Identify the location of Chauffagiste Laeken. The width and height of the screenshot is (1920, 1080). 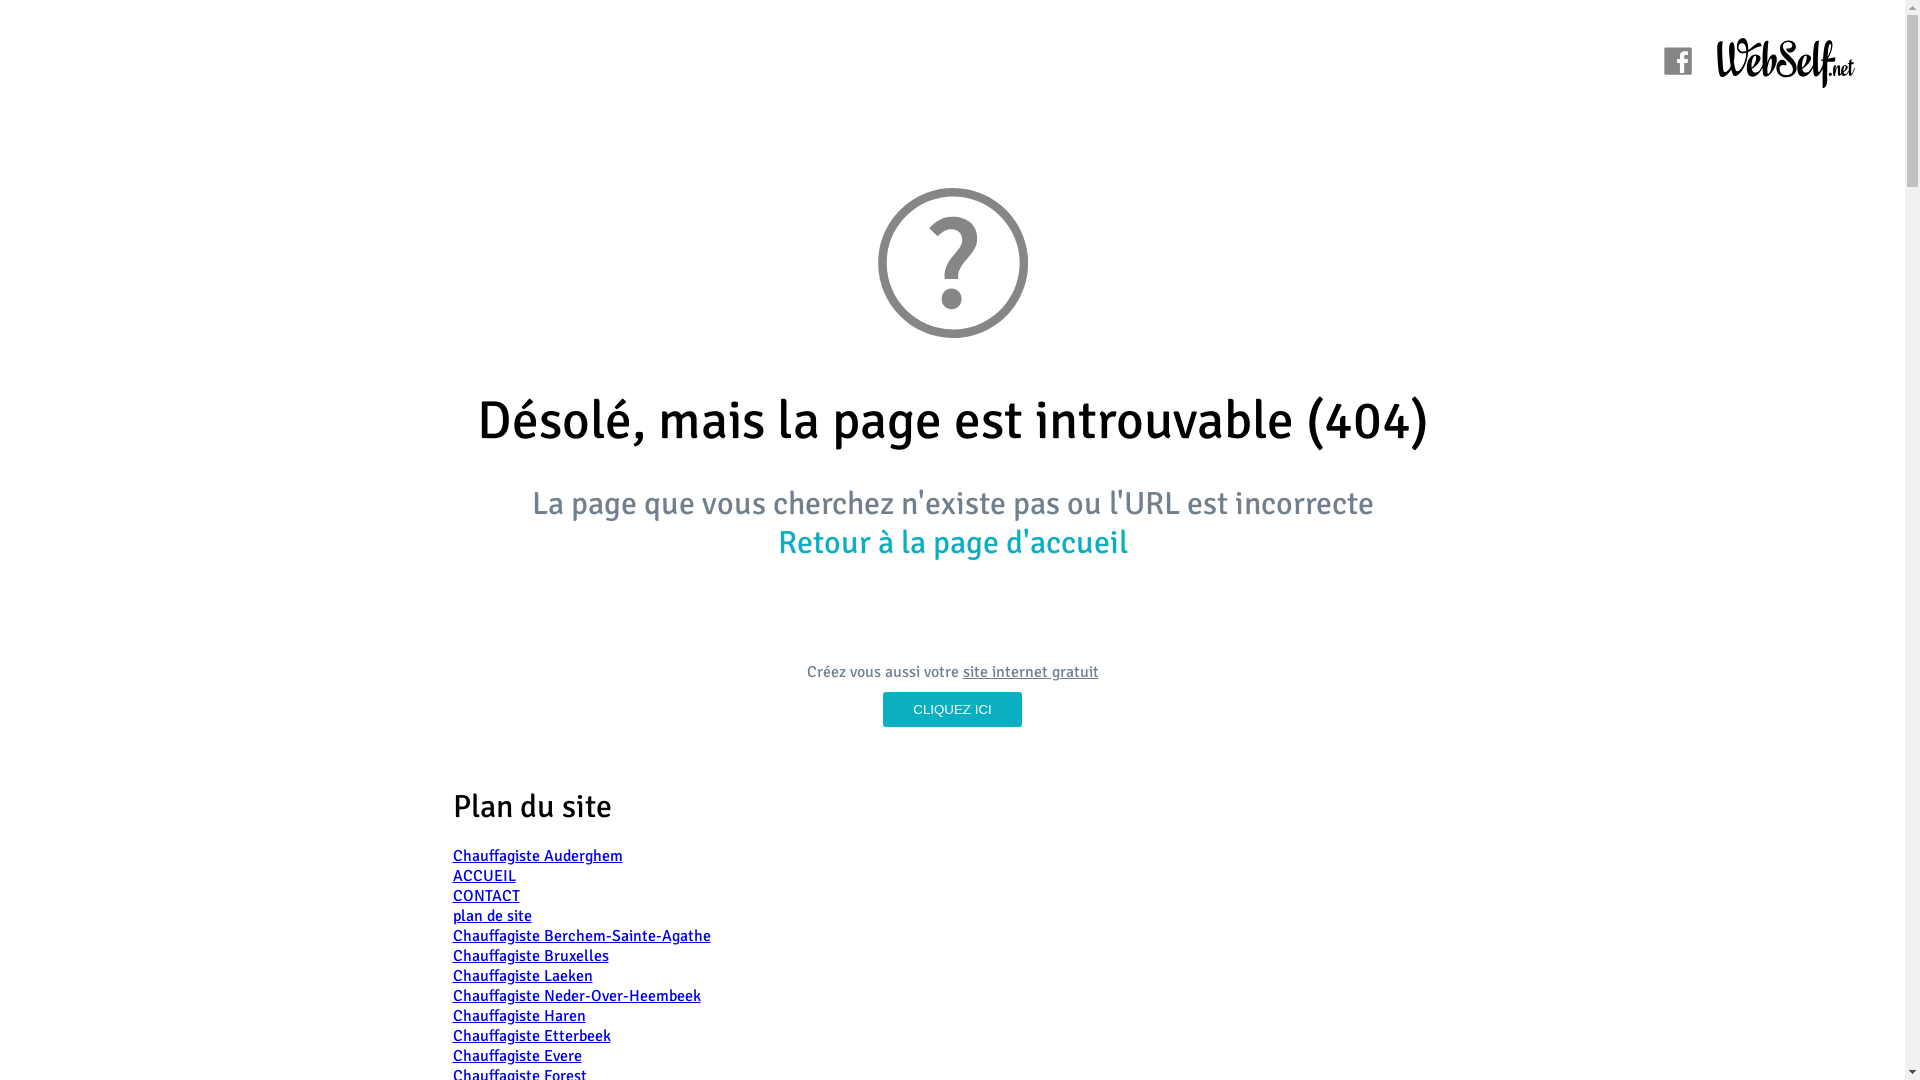
(522, 976).